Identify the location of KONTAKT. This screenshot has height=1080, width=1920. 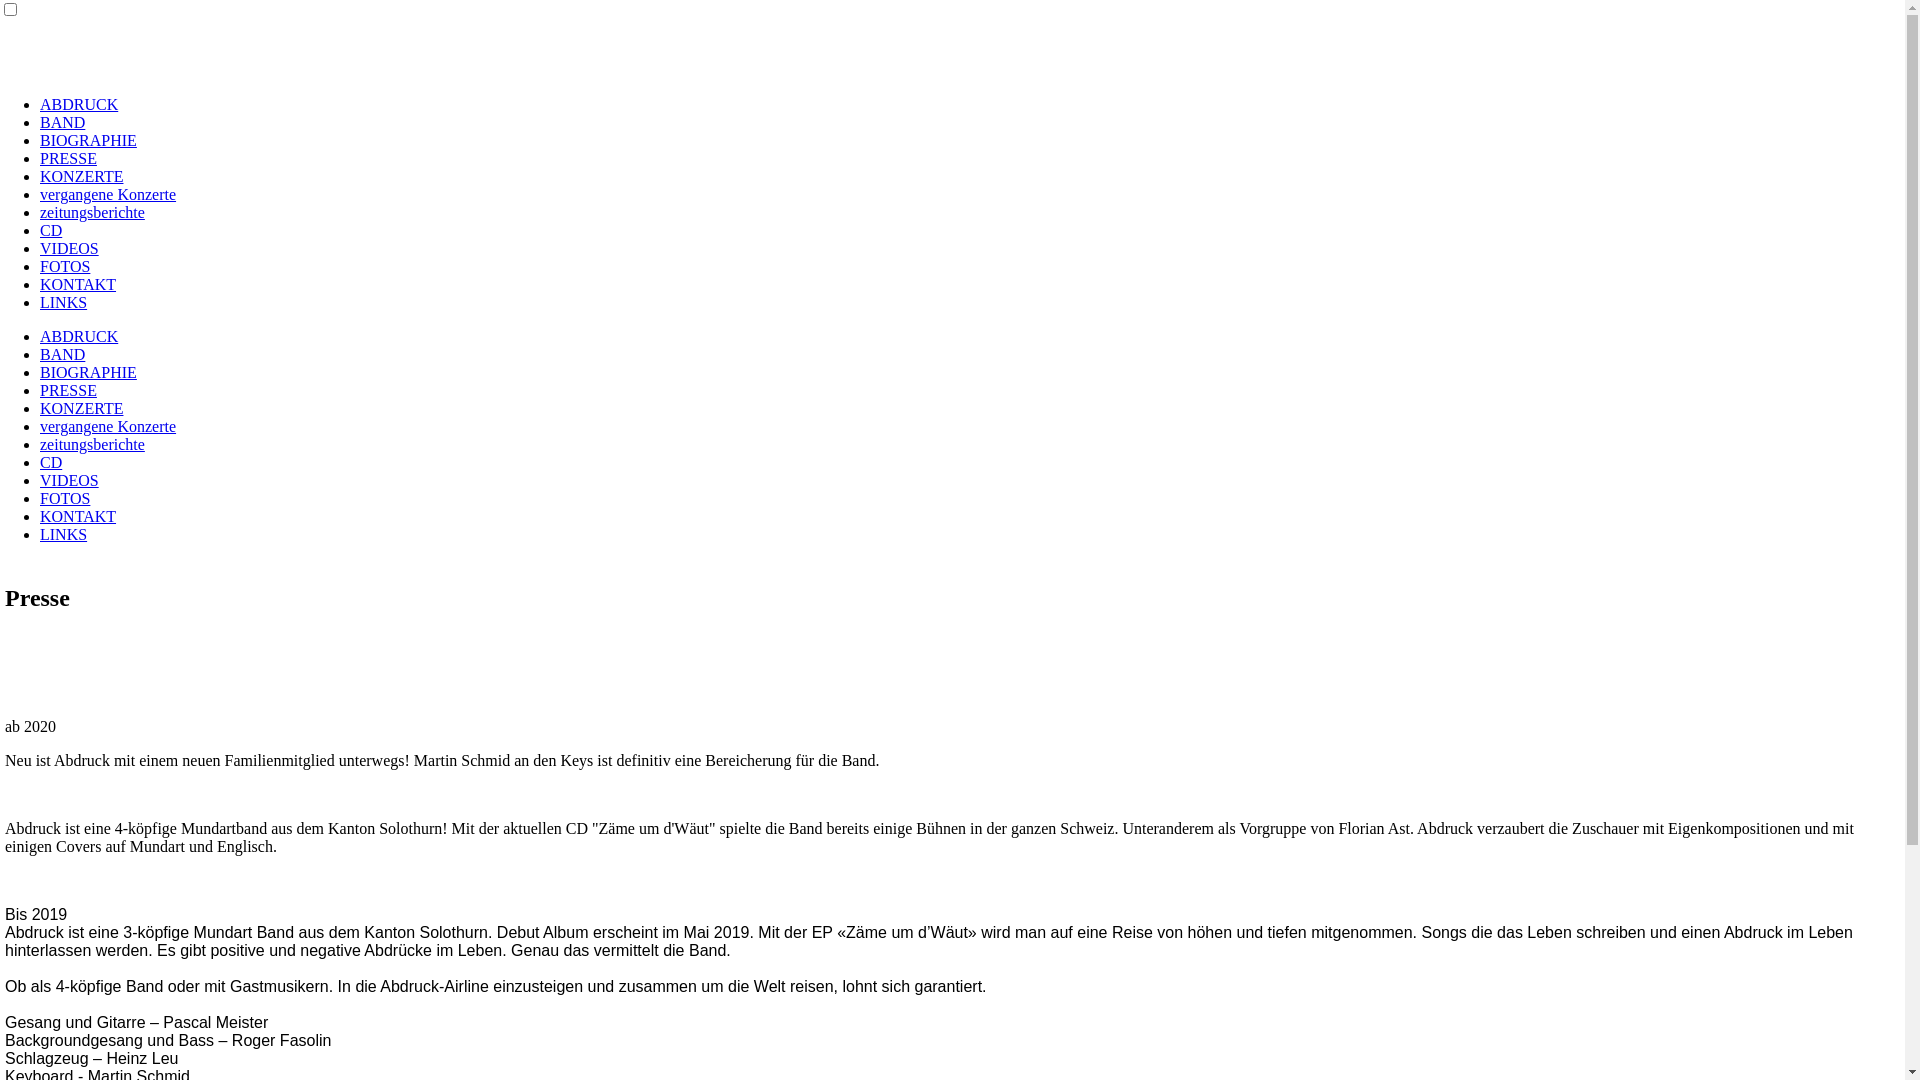
(78, 516).